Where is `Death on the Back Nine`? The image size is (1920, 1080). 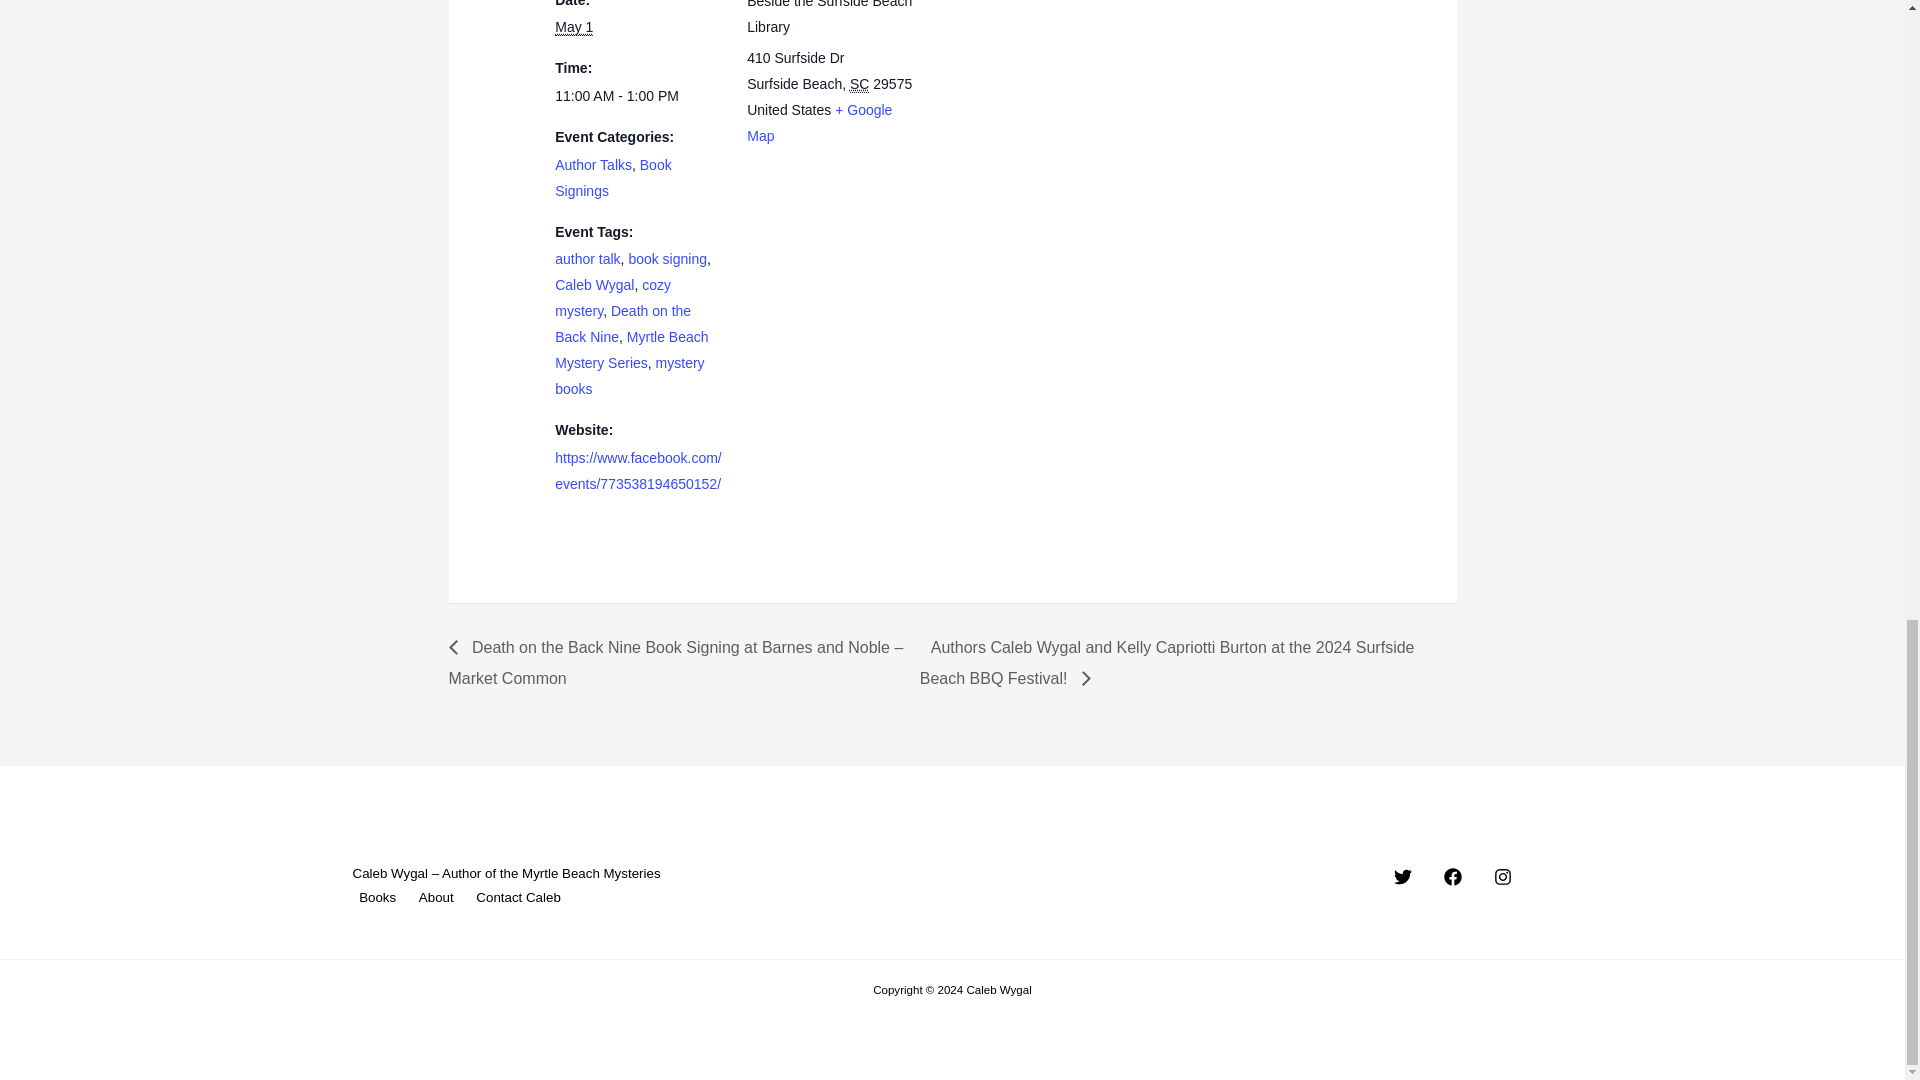 Death on the Back Nine is located at coordinates (622, 324).